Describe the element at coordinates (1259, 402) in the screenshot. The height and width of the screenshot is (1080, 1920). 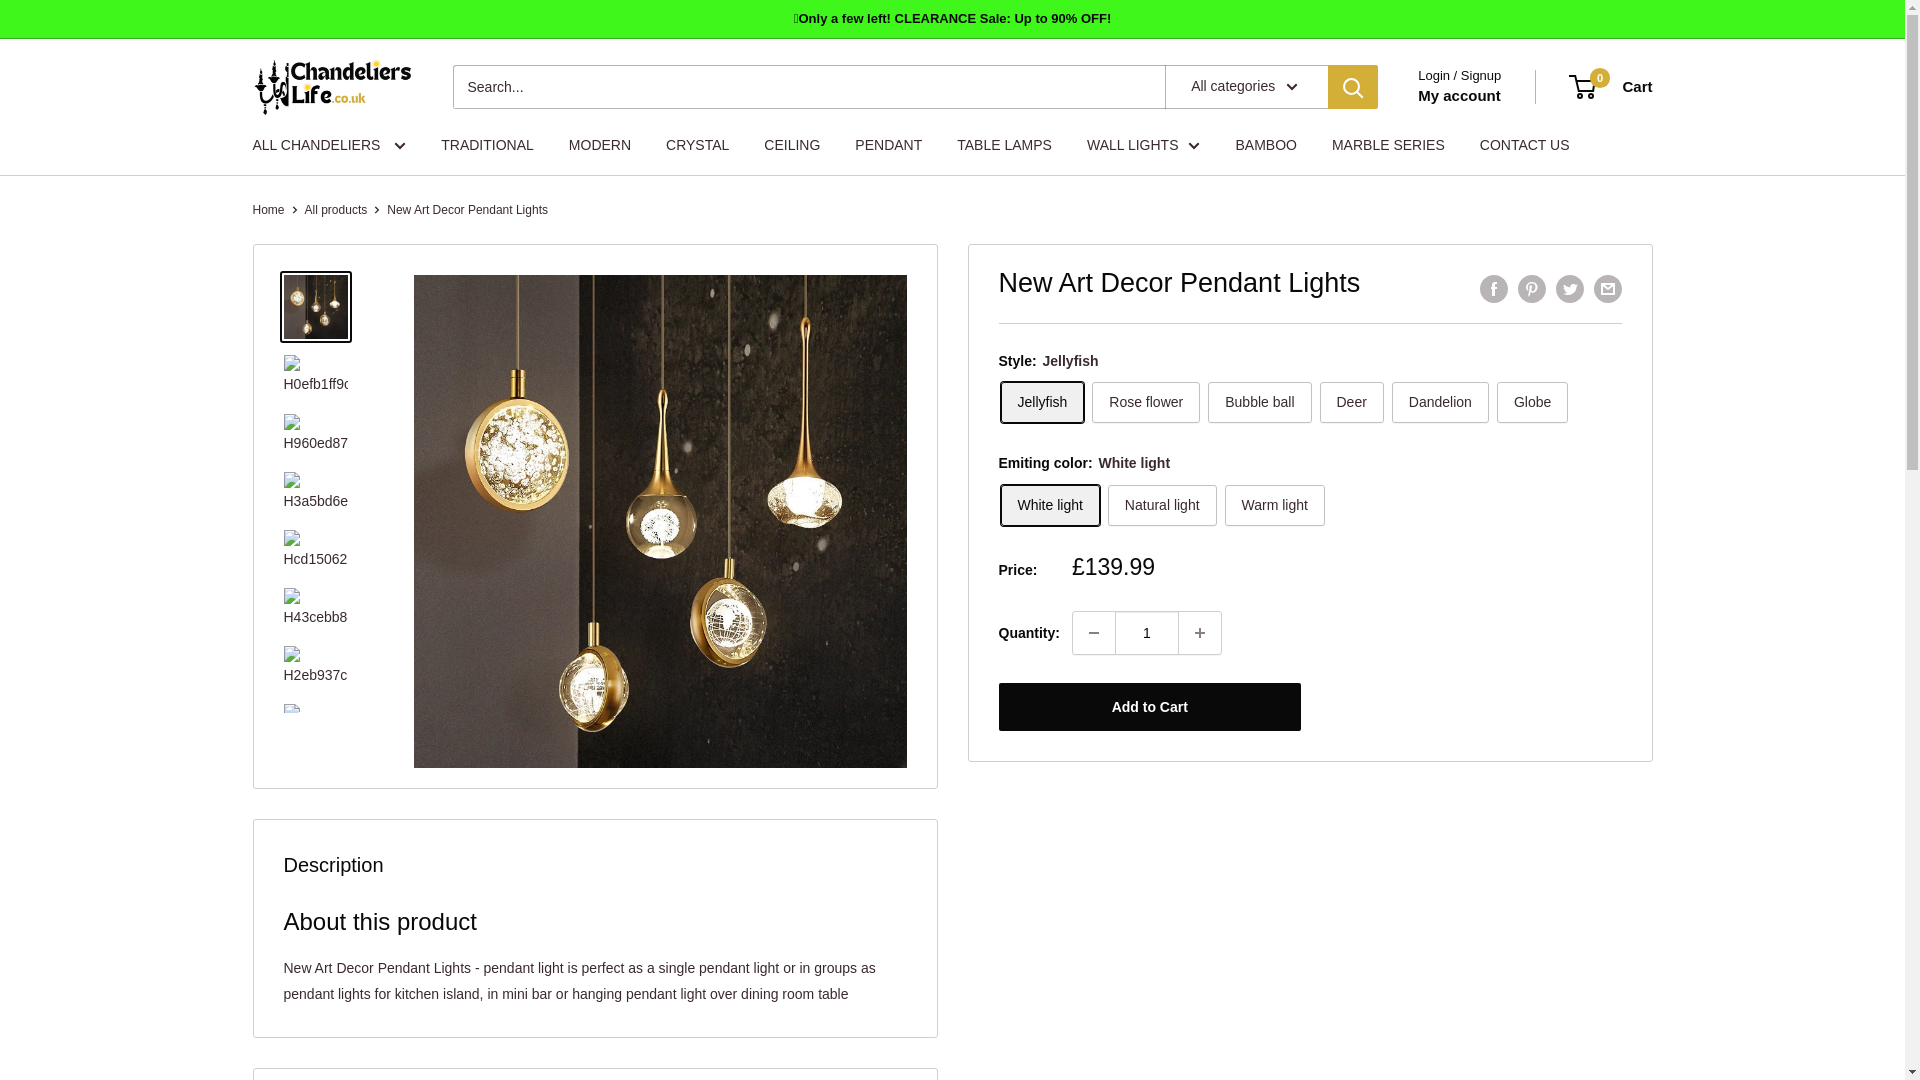
I see `Bubble ball` at that location.